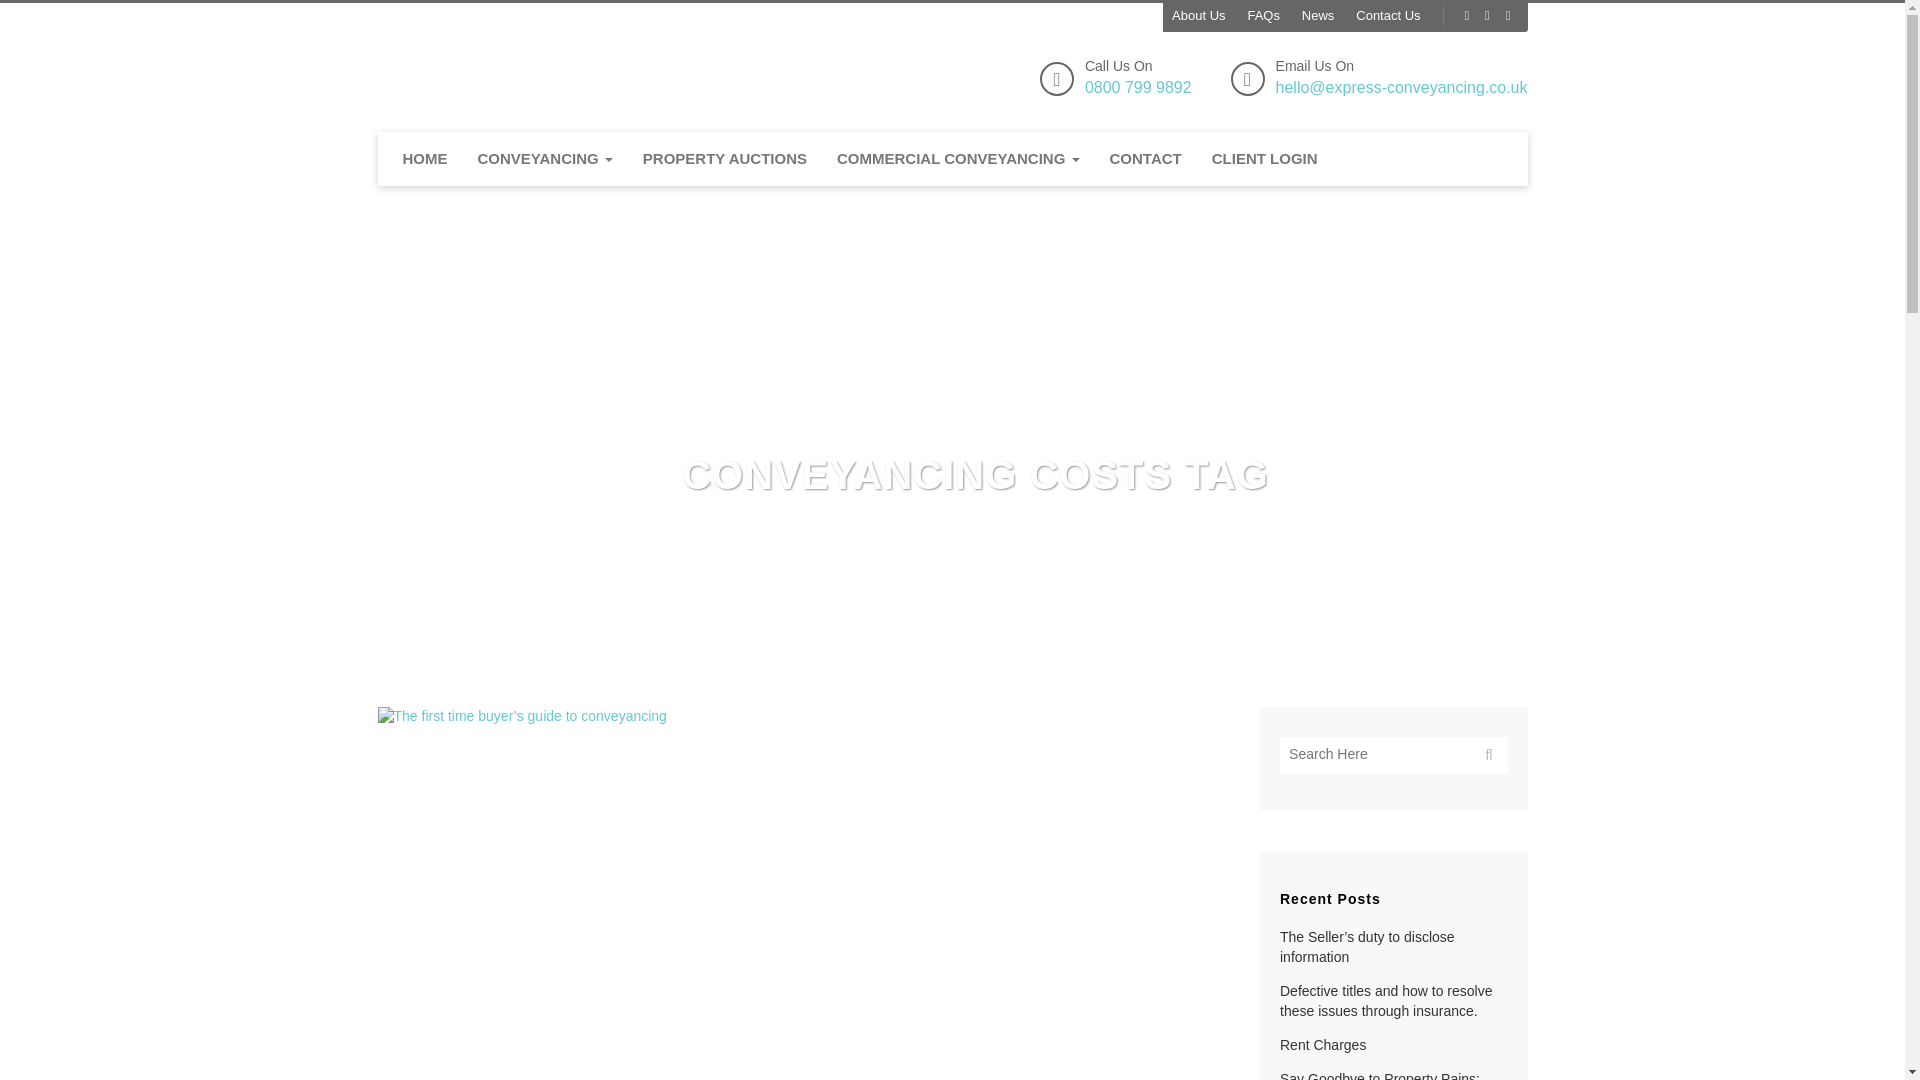 The width and height of the screenshot is (1920, 1080). I want to click on COMMERCIAL CONVEYANCING, so click(958, 158).